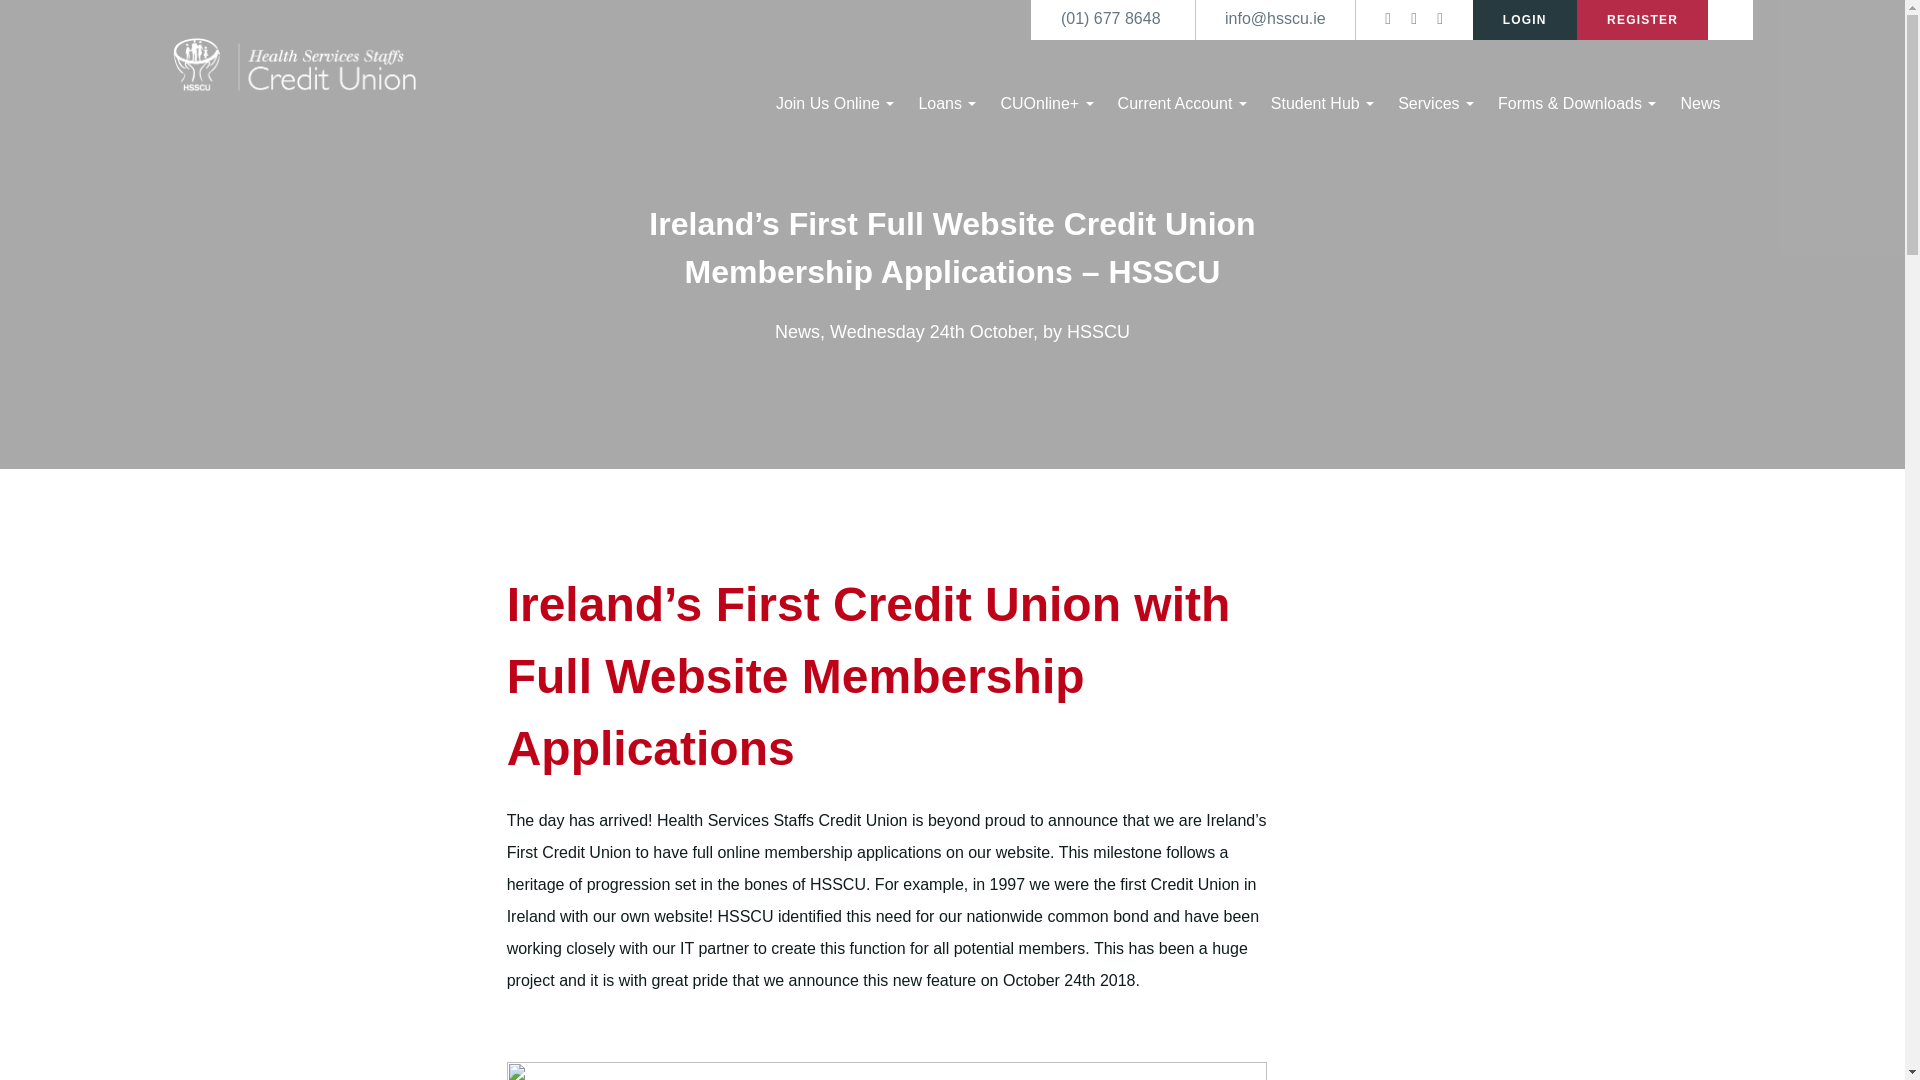  What do you see at coordinates (1642, 20) in the screenshot?
I see `REGISTER` at bounding box center [1642, 20].